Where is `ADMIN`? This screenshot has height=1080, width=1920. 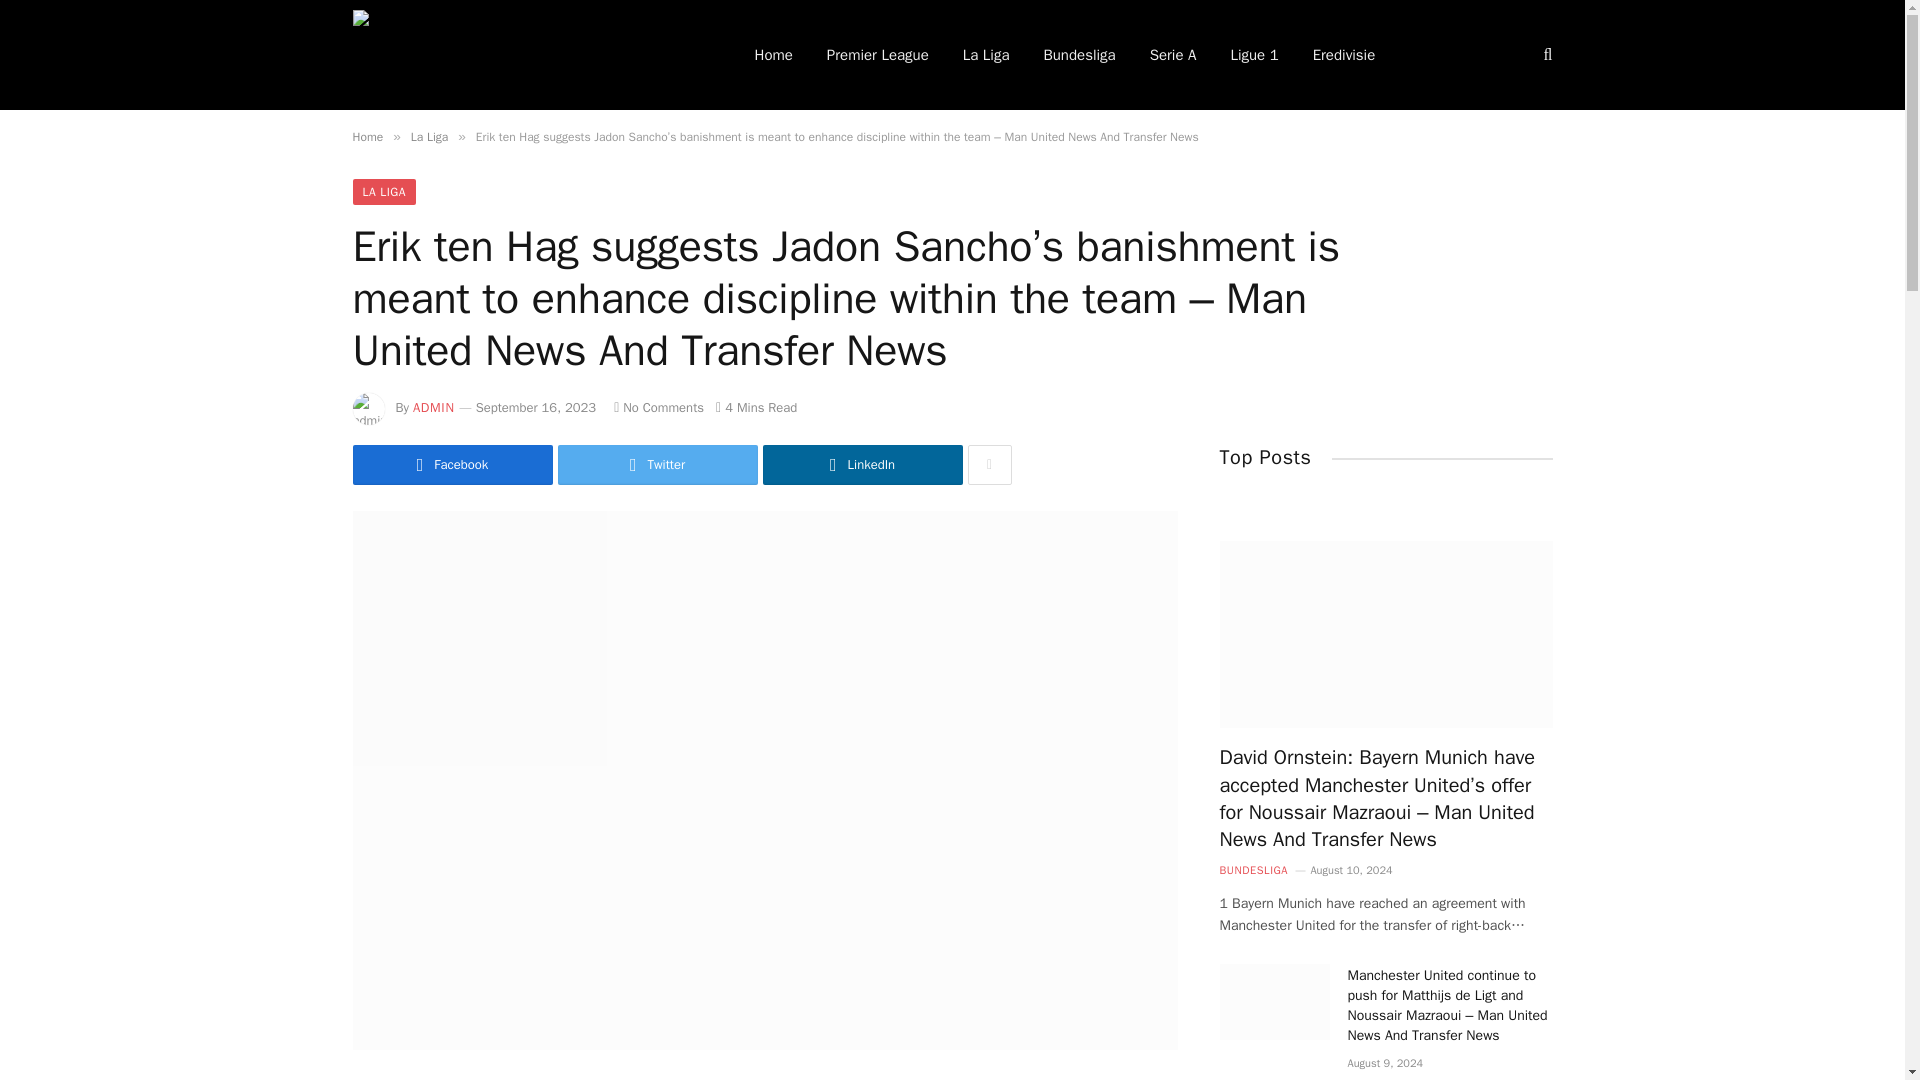 ADMIN is located at coordinates (434, 406).